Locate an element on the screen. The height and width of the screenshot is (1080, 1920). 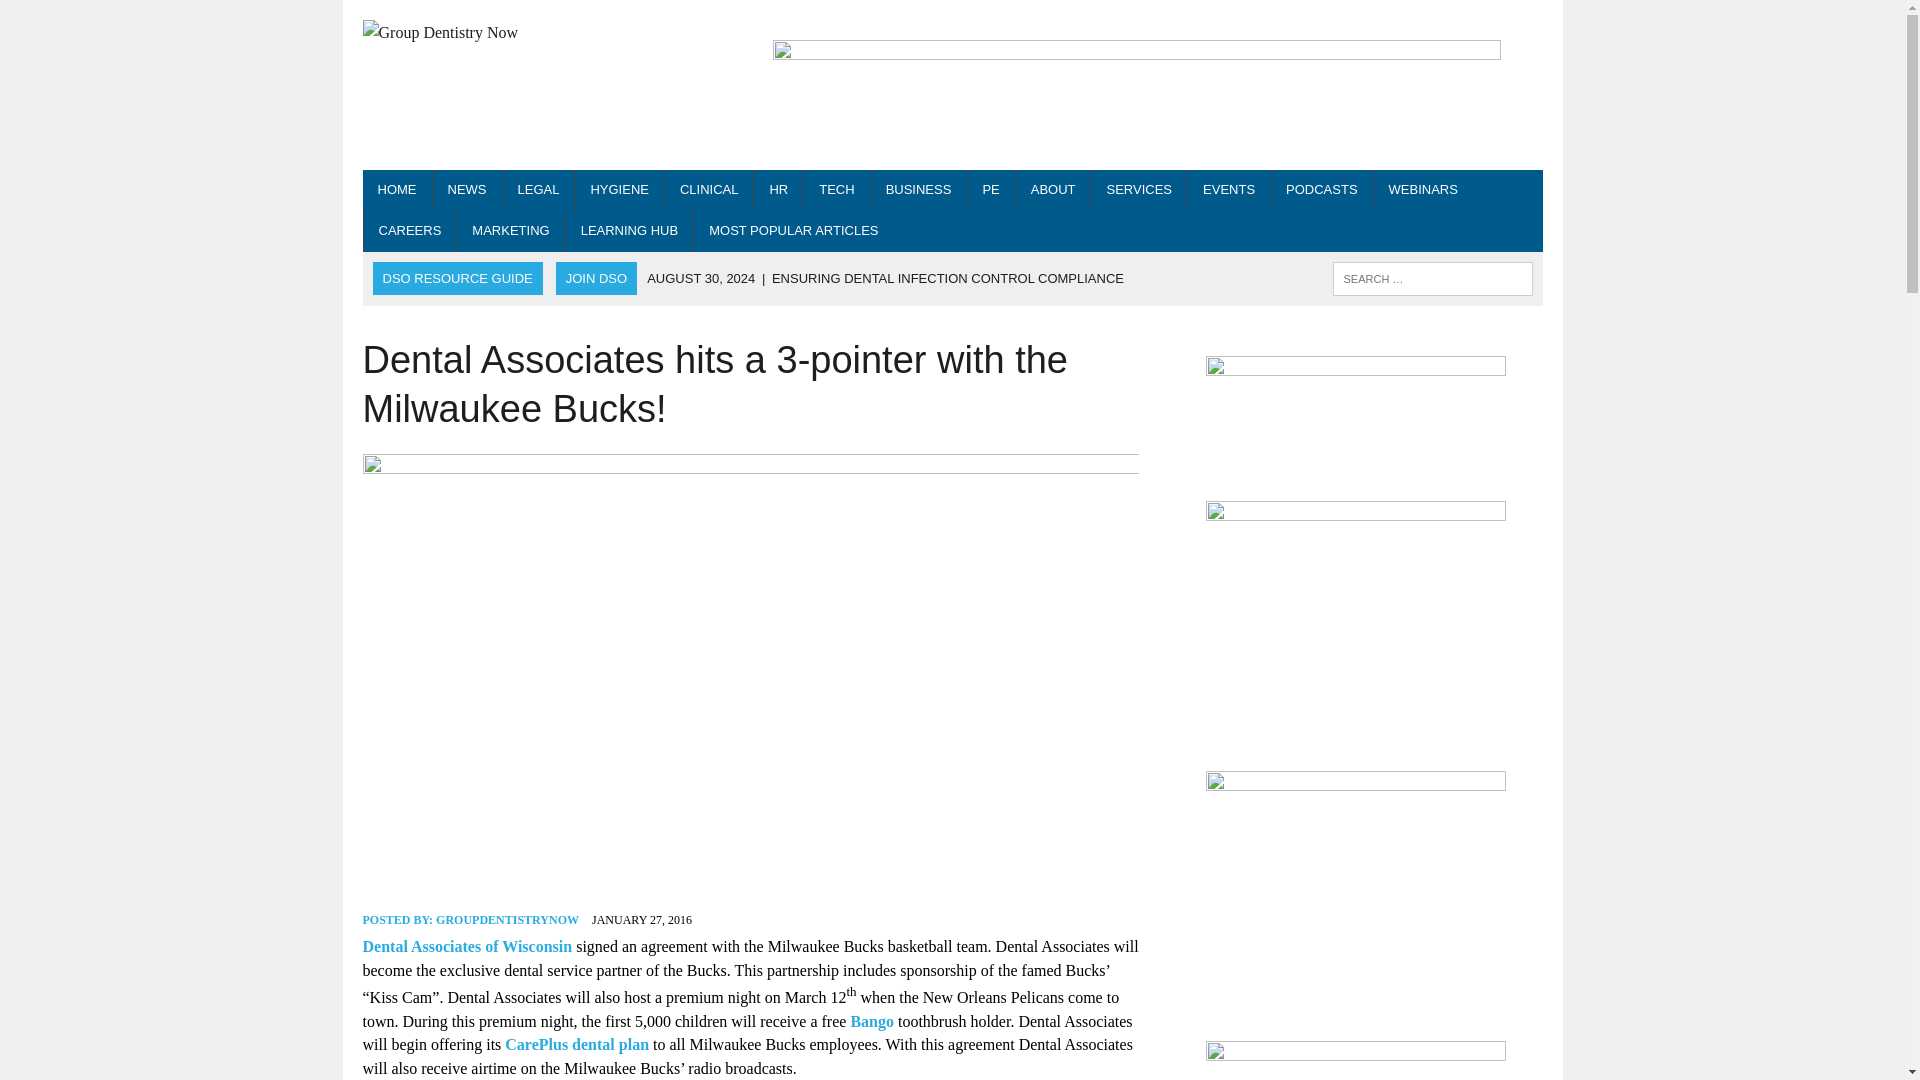
HYGIENE is located at coordinates (619, 190).